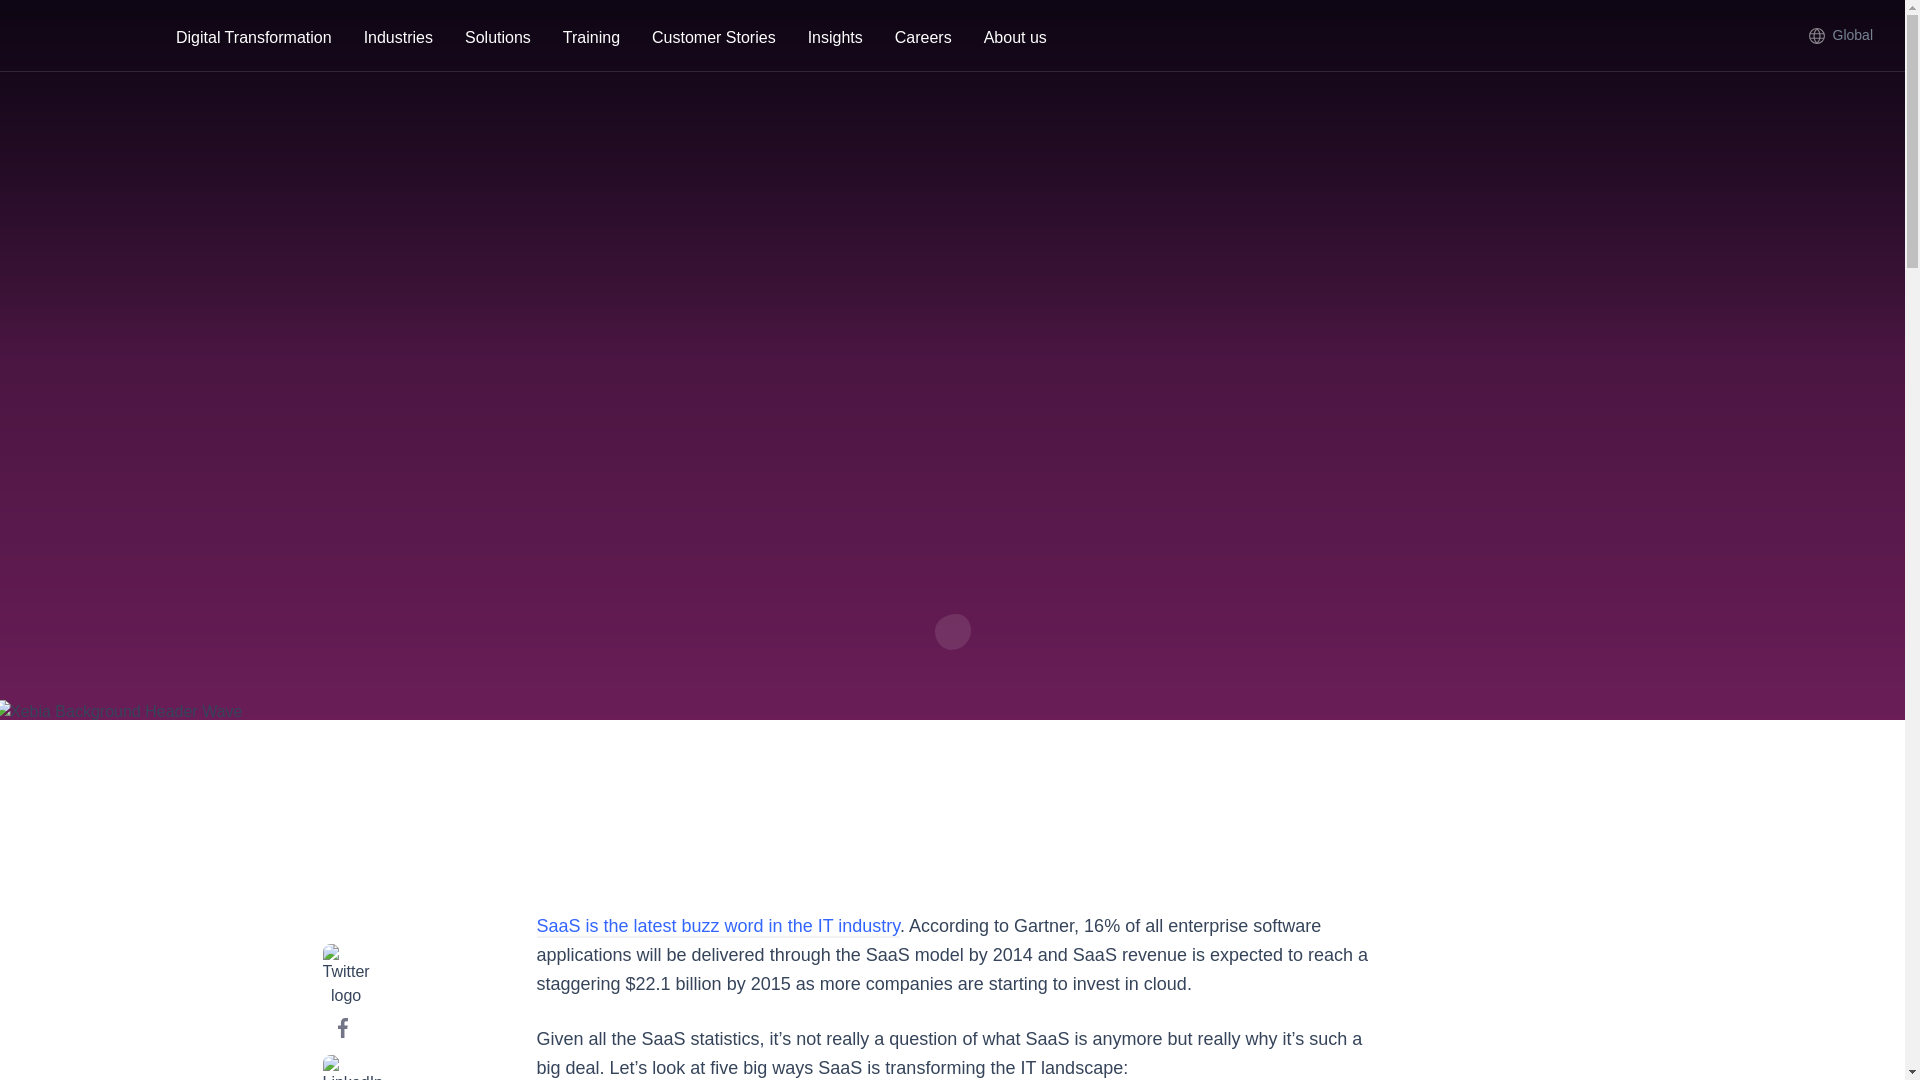 The height and width of the screenshot is (1080, 1920). Describe the element at coordinates (253, 40) in the screenshot. I see `Digital Transformation` at that location.